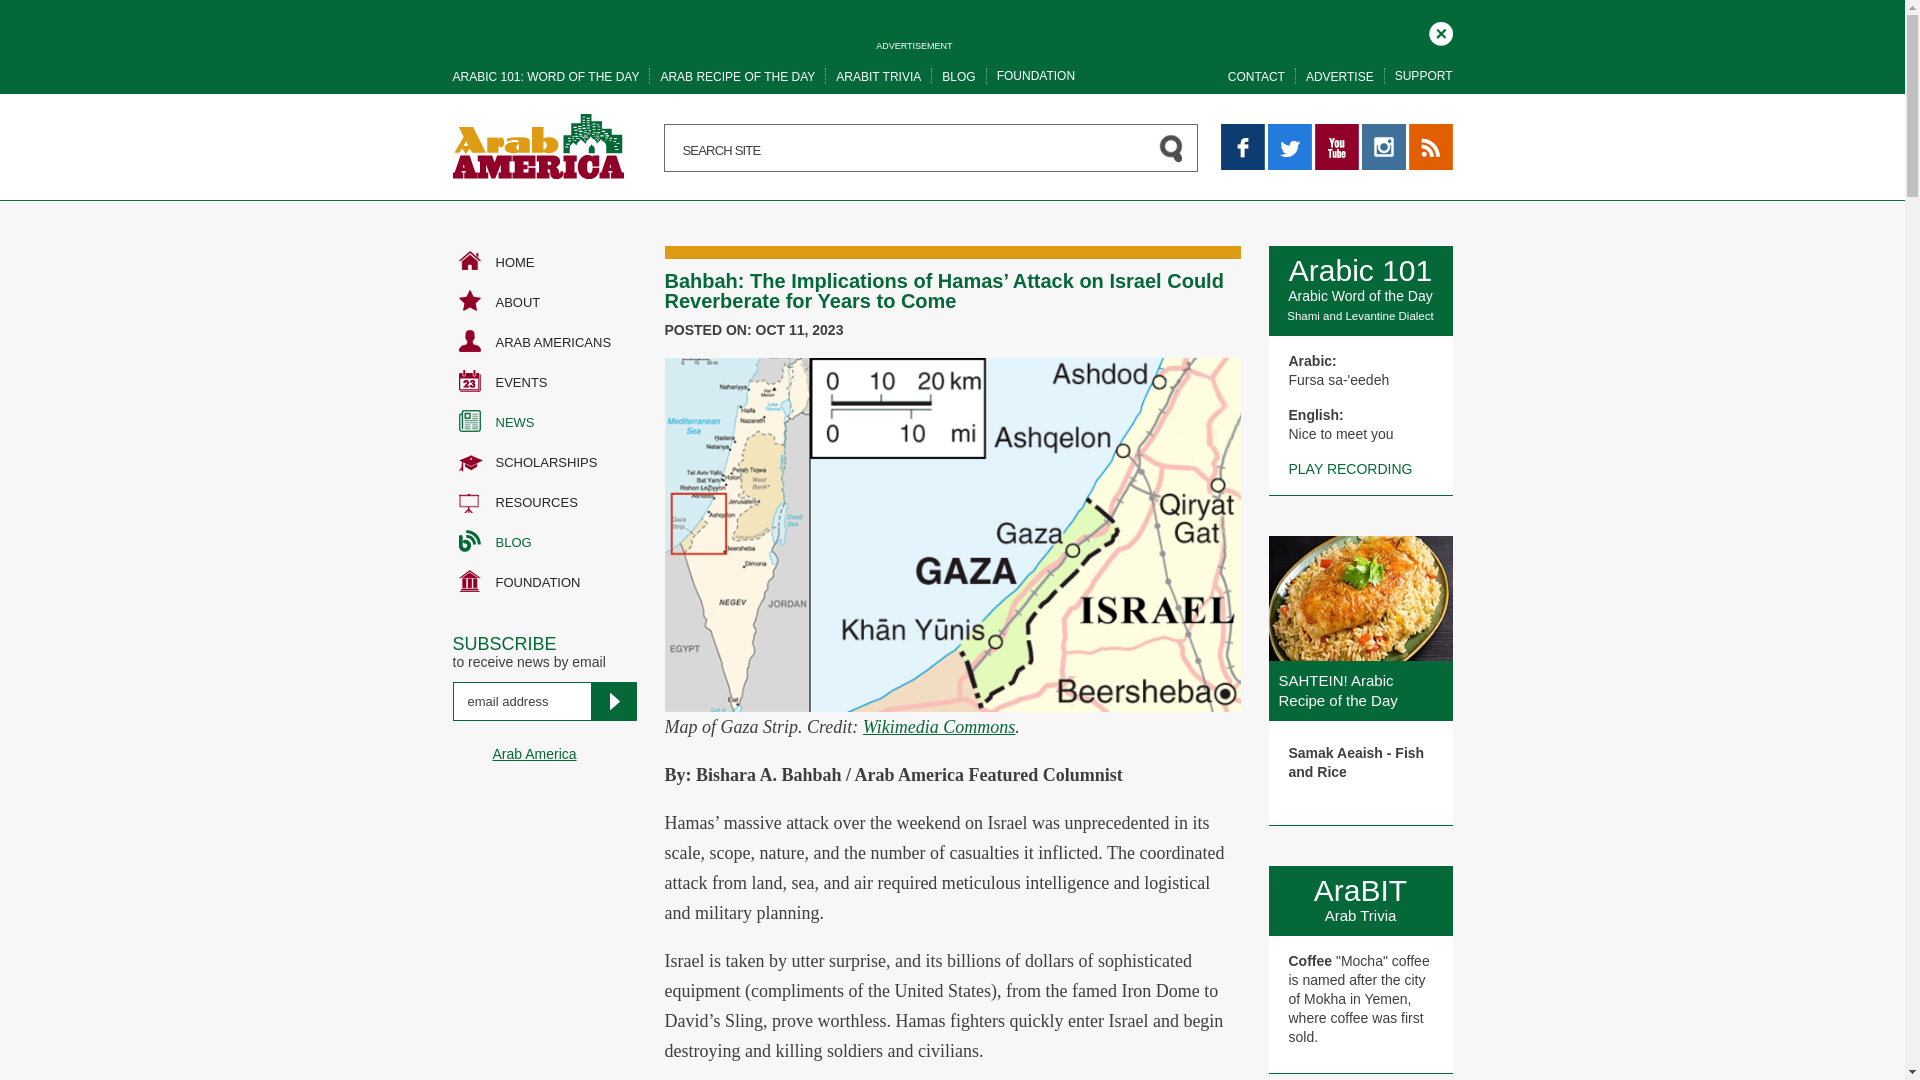 This screenshot has height=1080, width=1920. Describe the element at coordinates (1383, 146) in the screenshot. I see `Instagram` at that location.